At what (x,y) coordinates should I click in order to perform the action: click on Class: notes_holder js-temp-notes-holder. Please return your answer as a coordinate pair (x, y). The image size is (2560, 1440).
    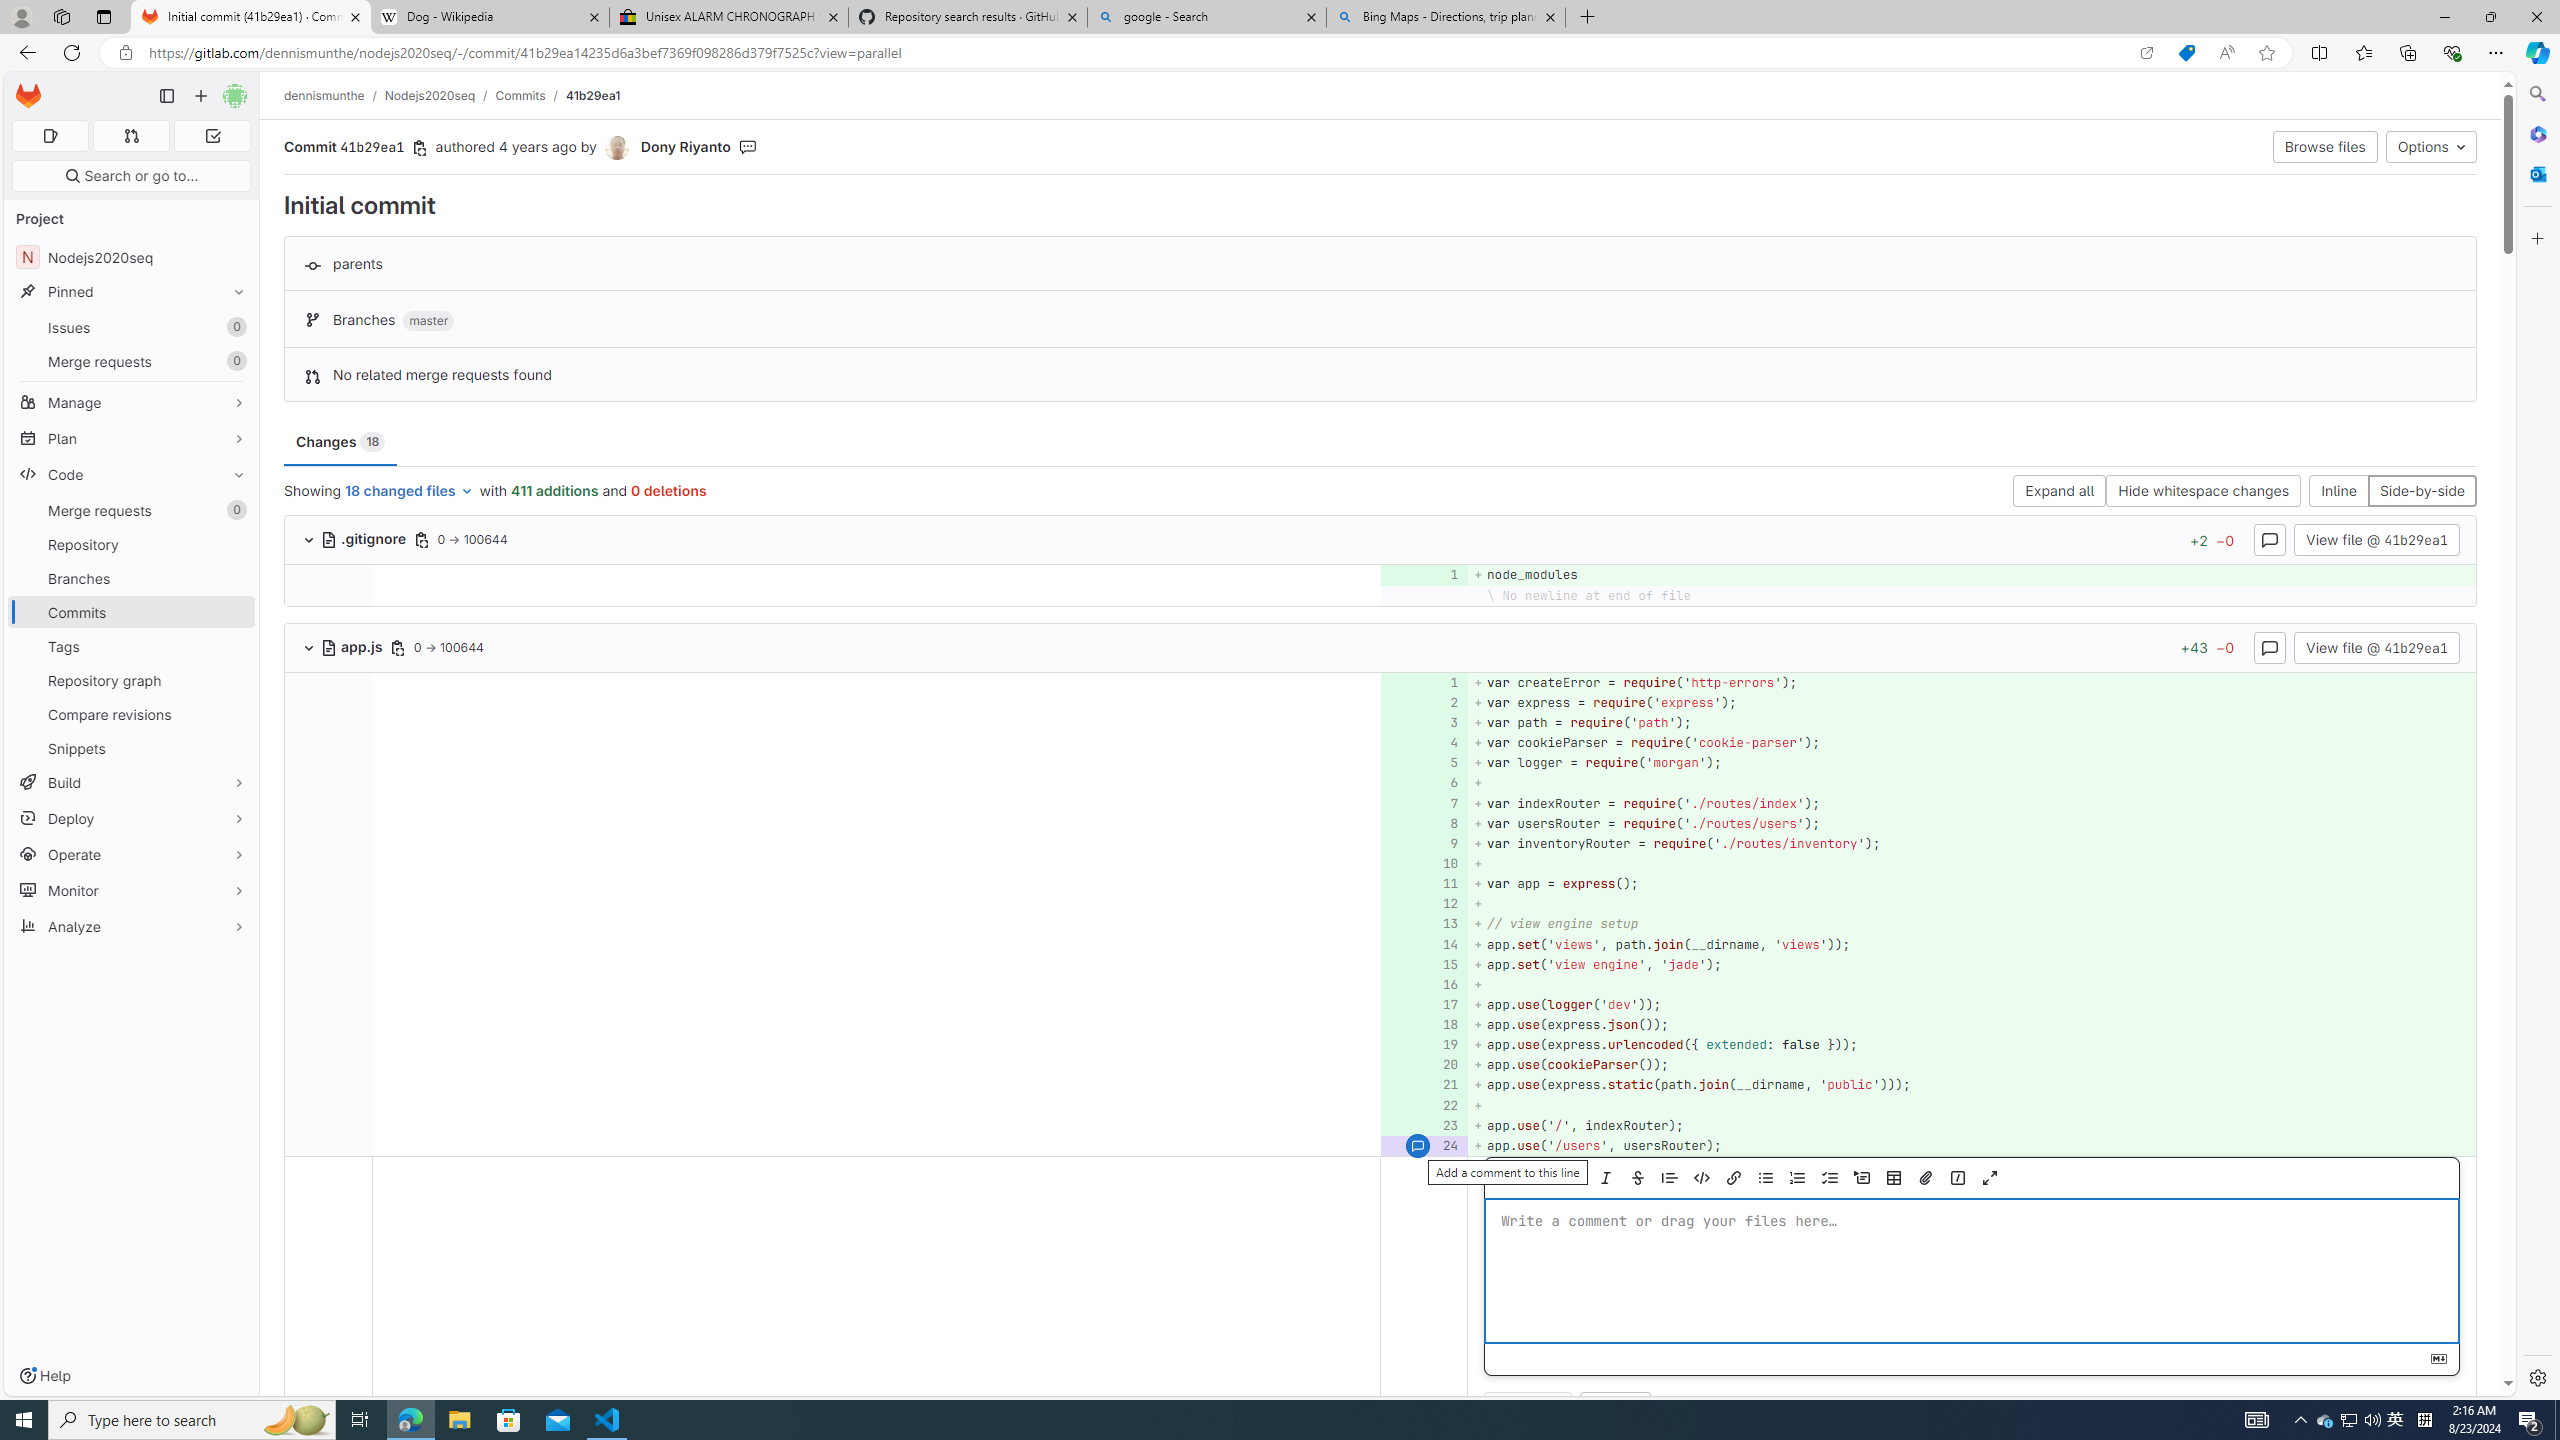
    Looking at the image, I should click on (1380, 1297).